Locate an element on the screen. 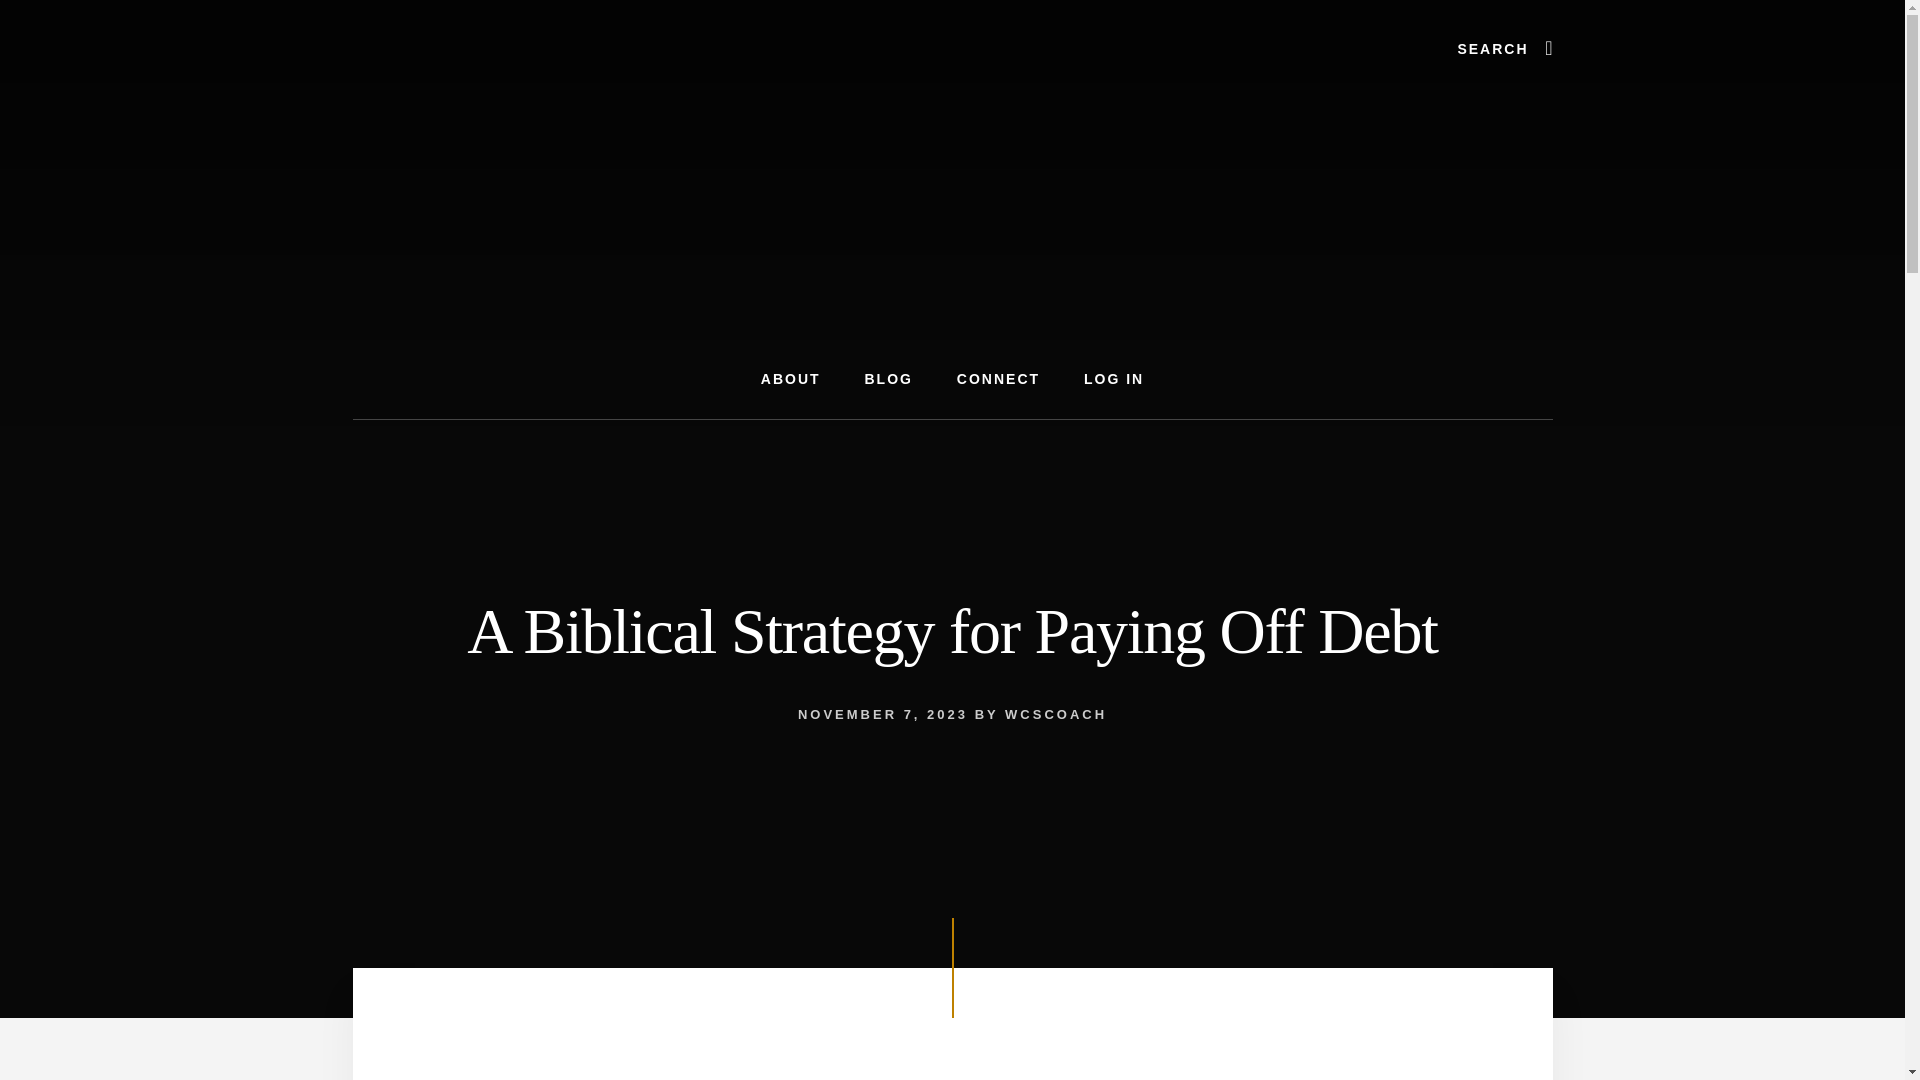 This screenshot has height=1080, width=1920. ABOUT is located at coordinates (790, 380).